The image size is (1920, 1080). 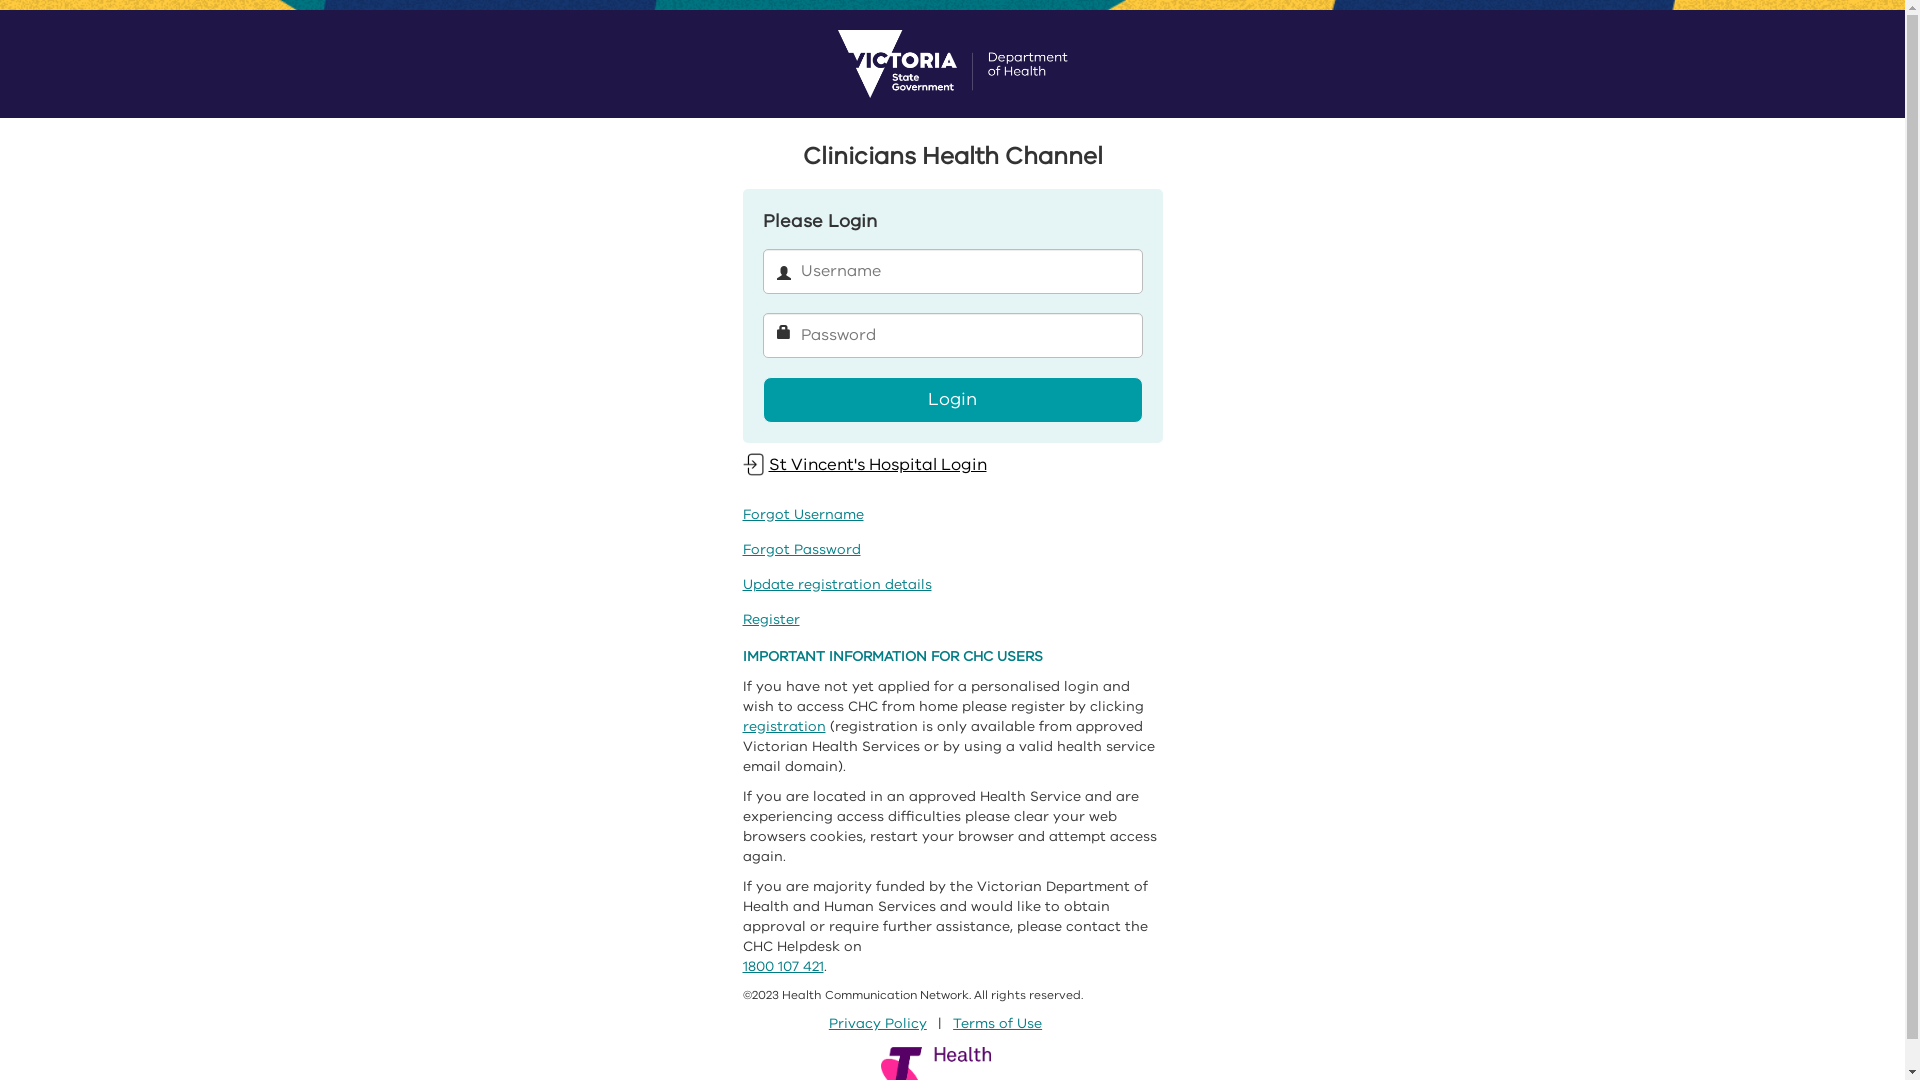 I want to click on Register, so click(x=770, y=620).